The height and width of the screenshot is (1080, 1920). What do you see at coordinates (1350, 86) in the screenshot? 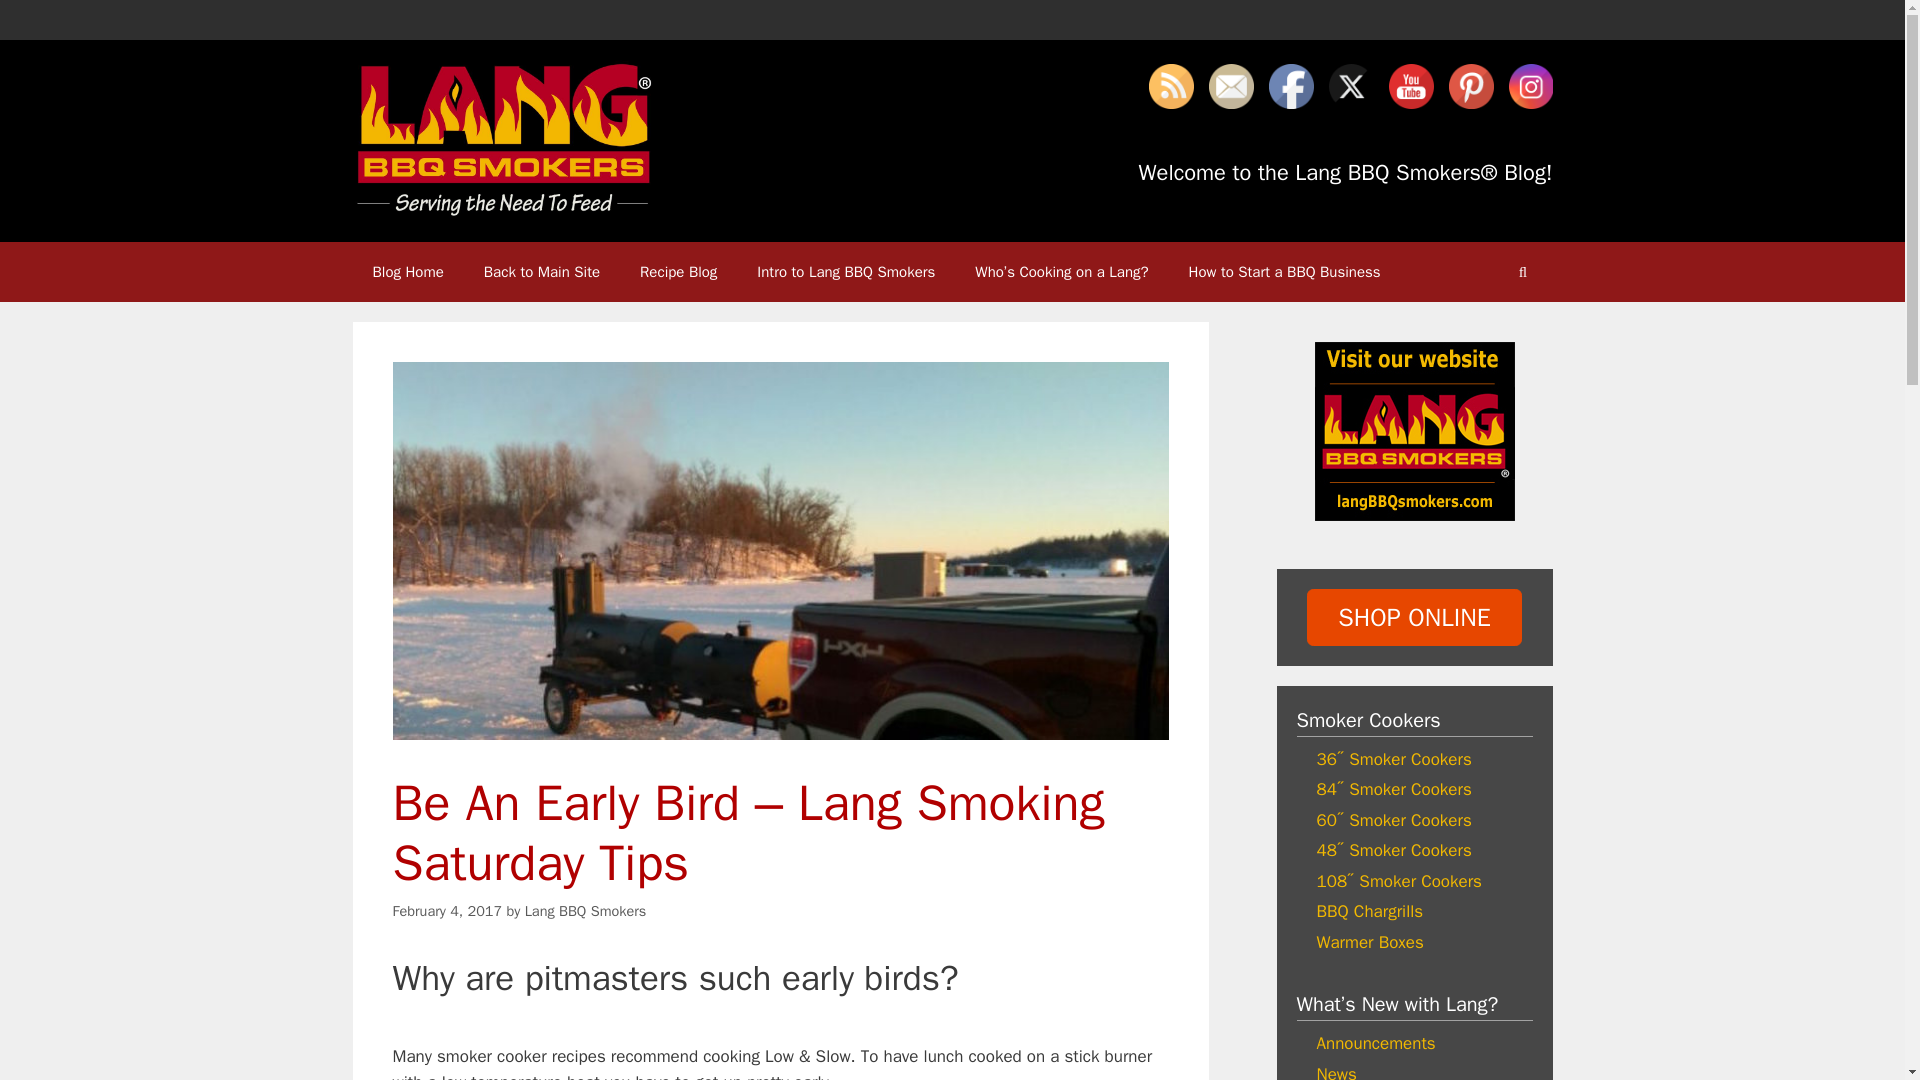
I see `Twitter` at bounding box center [1350, 86].